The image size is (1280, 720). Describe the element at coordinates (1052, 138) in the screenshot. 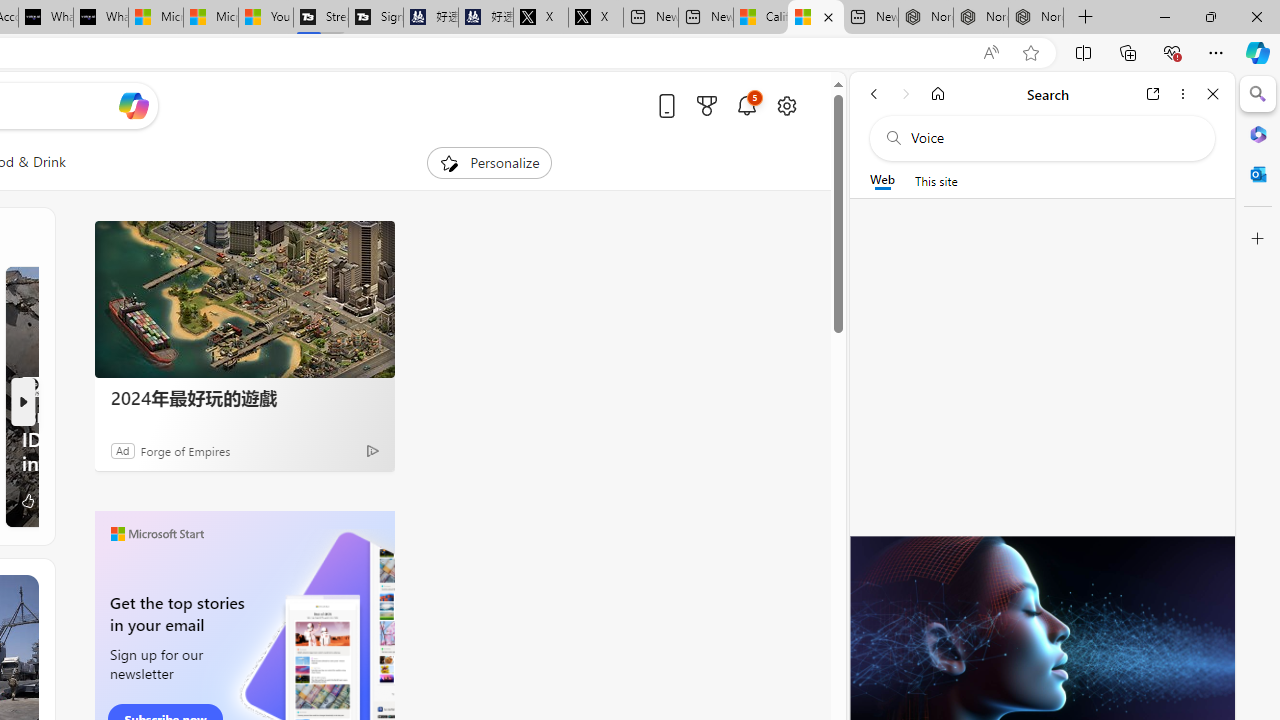

I see `Search the web` at that location.